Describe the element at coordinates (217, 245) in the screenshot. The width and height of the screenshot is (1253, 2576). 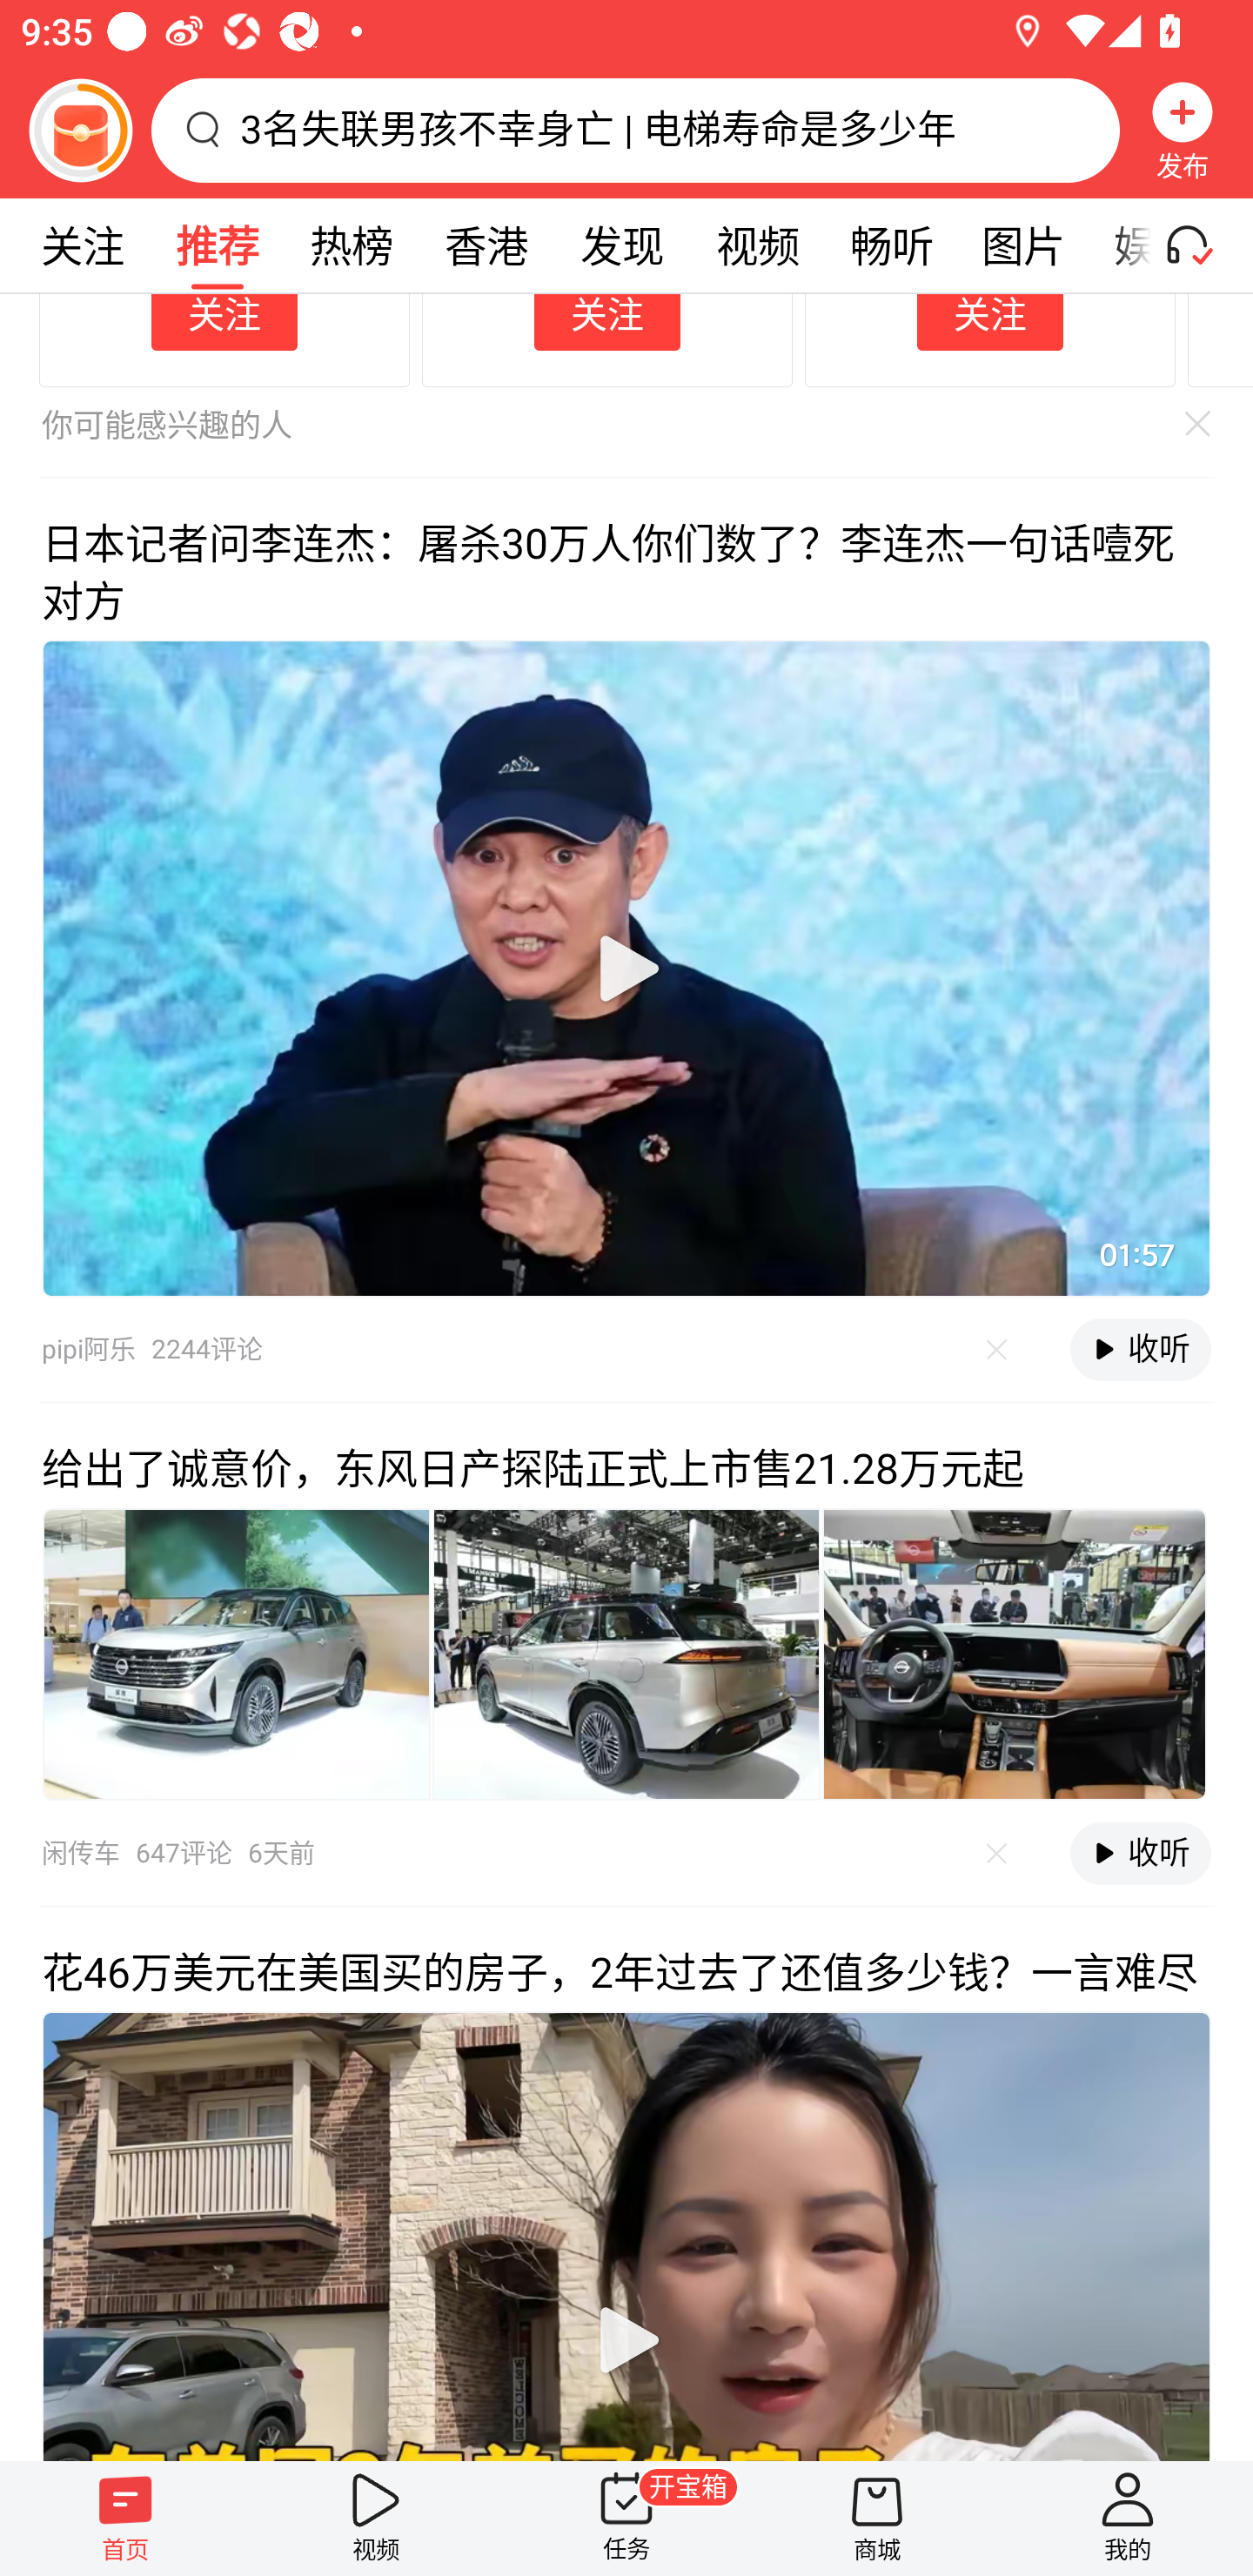
I see `推荐` at that location.